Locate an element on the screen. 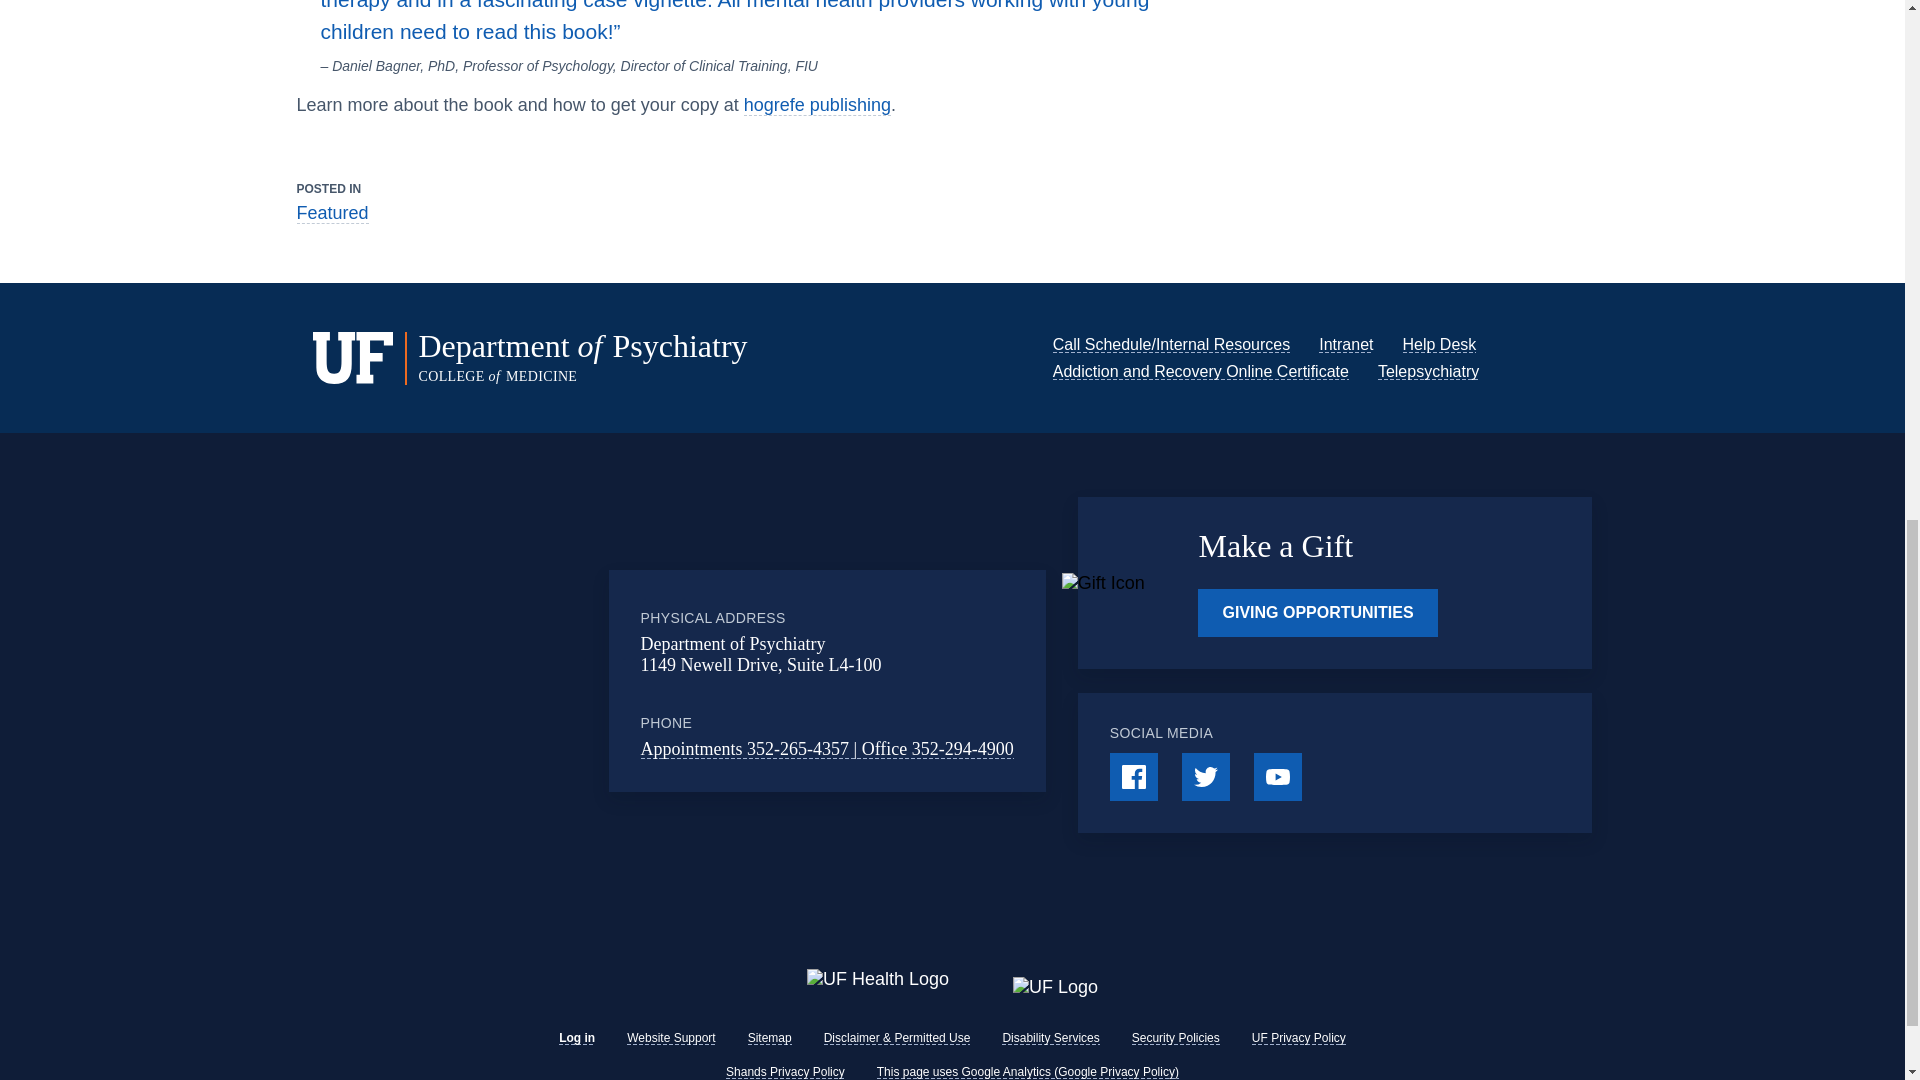 The width and height of the screenshot is (1920, 1080). Help Desk is located at coordinates (1438, 344).